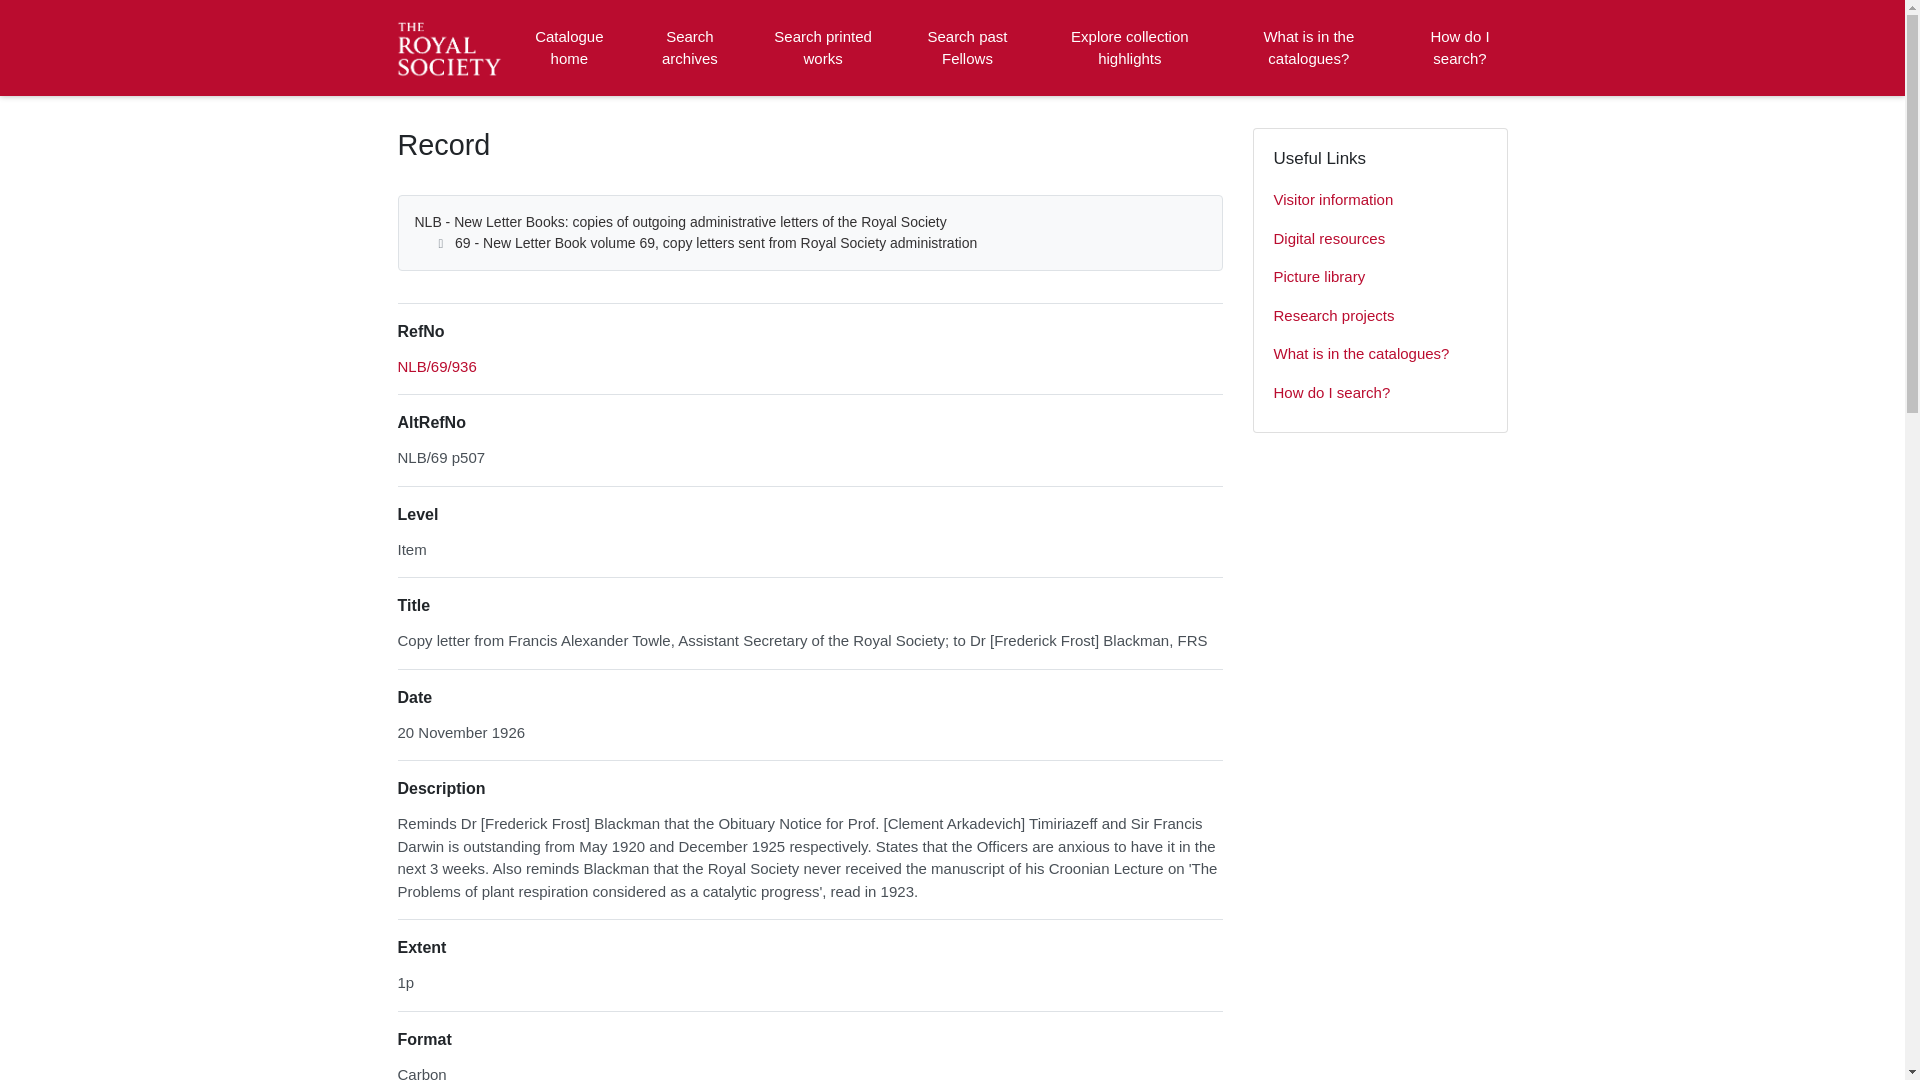 The image size is (1920, 1080). What do you see at coordinates (1380, 354) in the screenshot?
I see `What is in the catalogues?` at bounding box center [1380, 354].